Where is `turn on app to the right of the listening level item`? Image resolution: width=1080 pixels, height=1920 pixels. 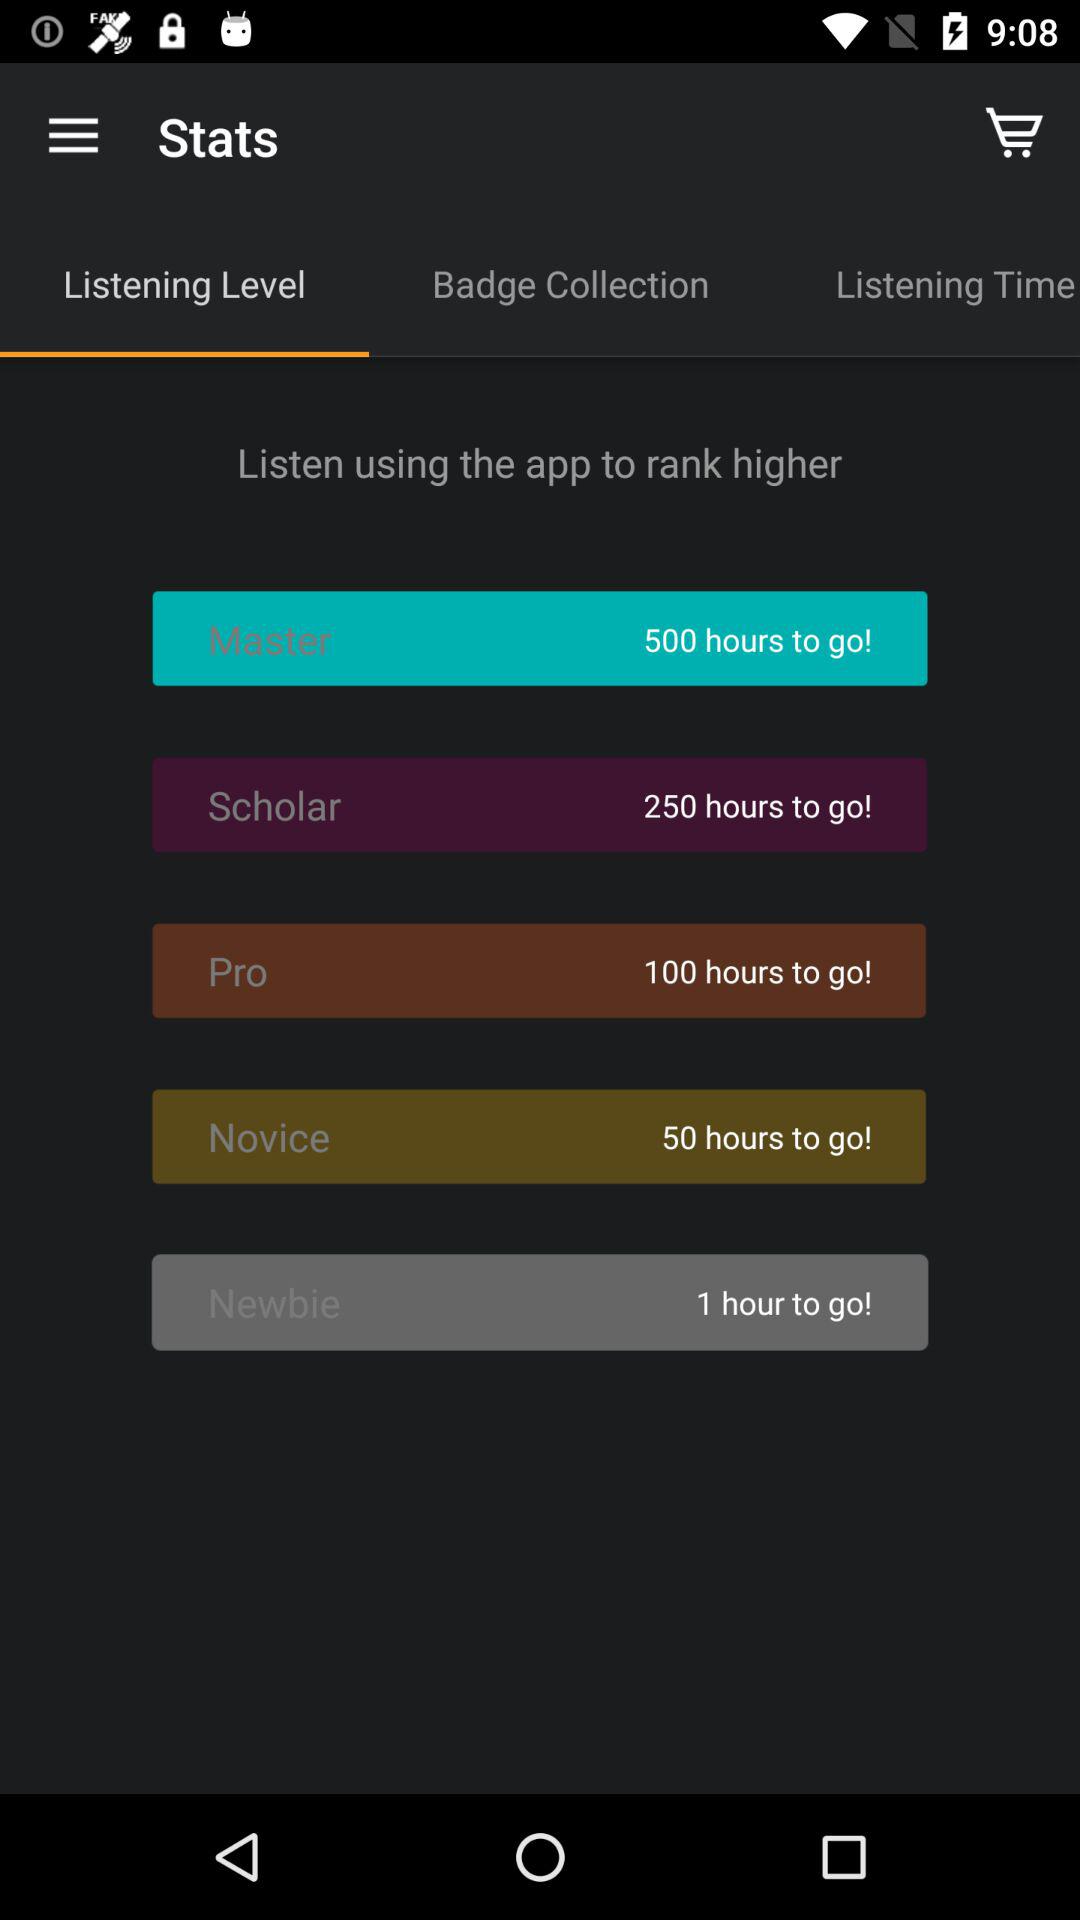 turn on app to the right of the listening level item is located at coordinates (570, 283).